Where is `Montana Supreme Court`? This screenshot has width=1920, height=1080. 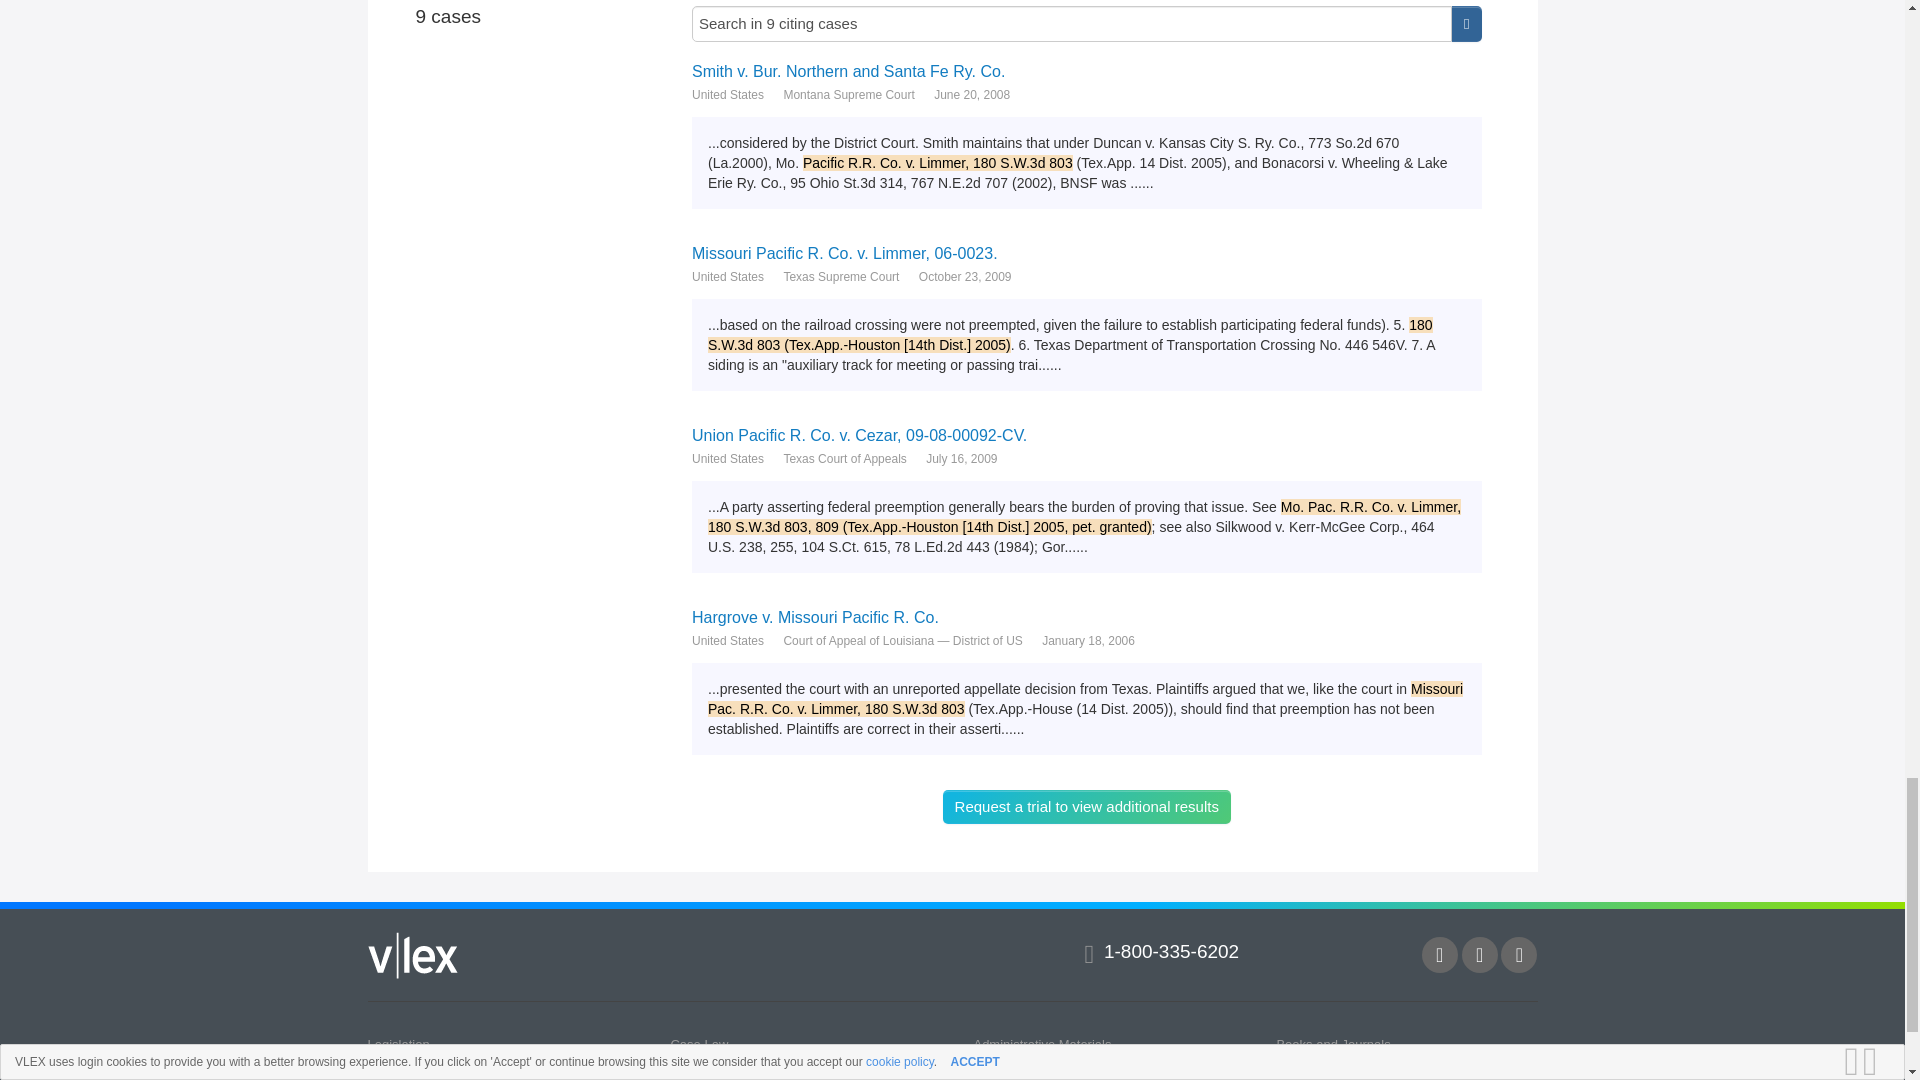 Montana Supreme Court is located at coordinates (848, 94).